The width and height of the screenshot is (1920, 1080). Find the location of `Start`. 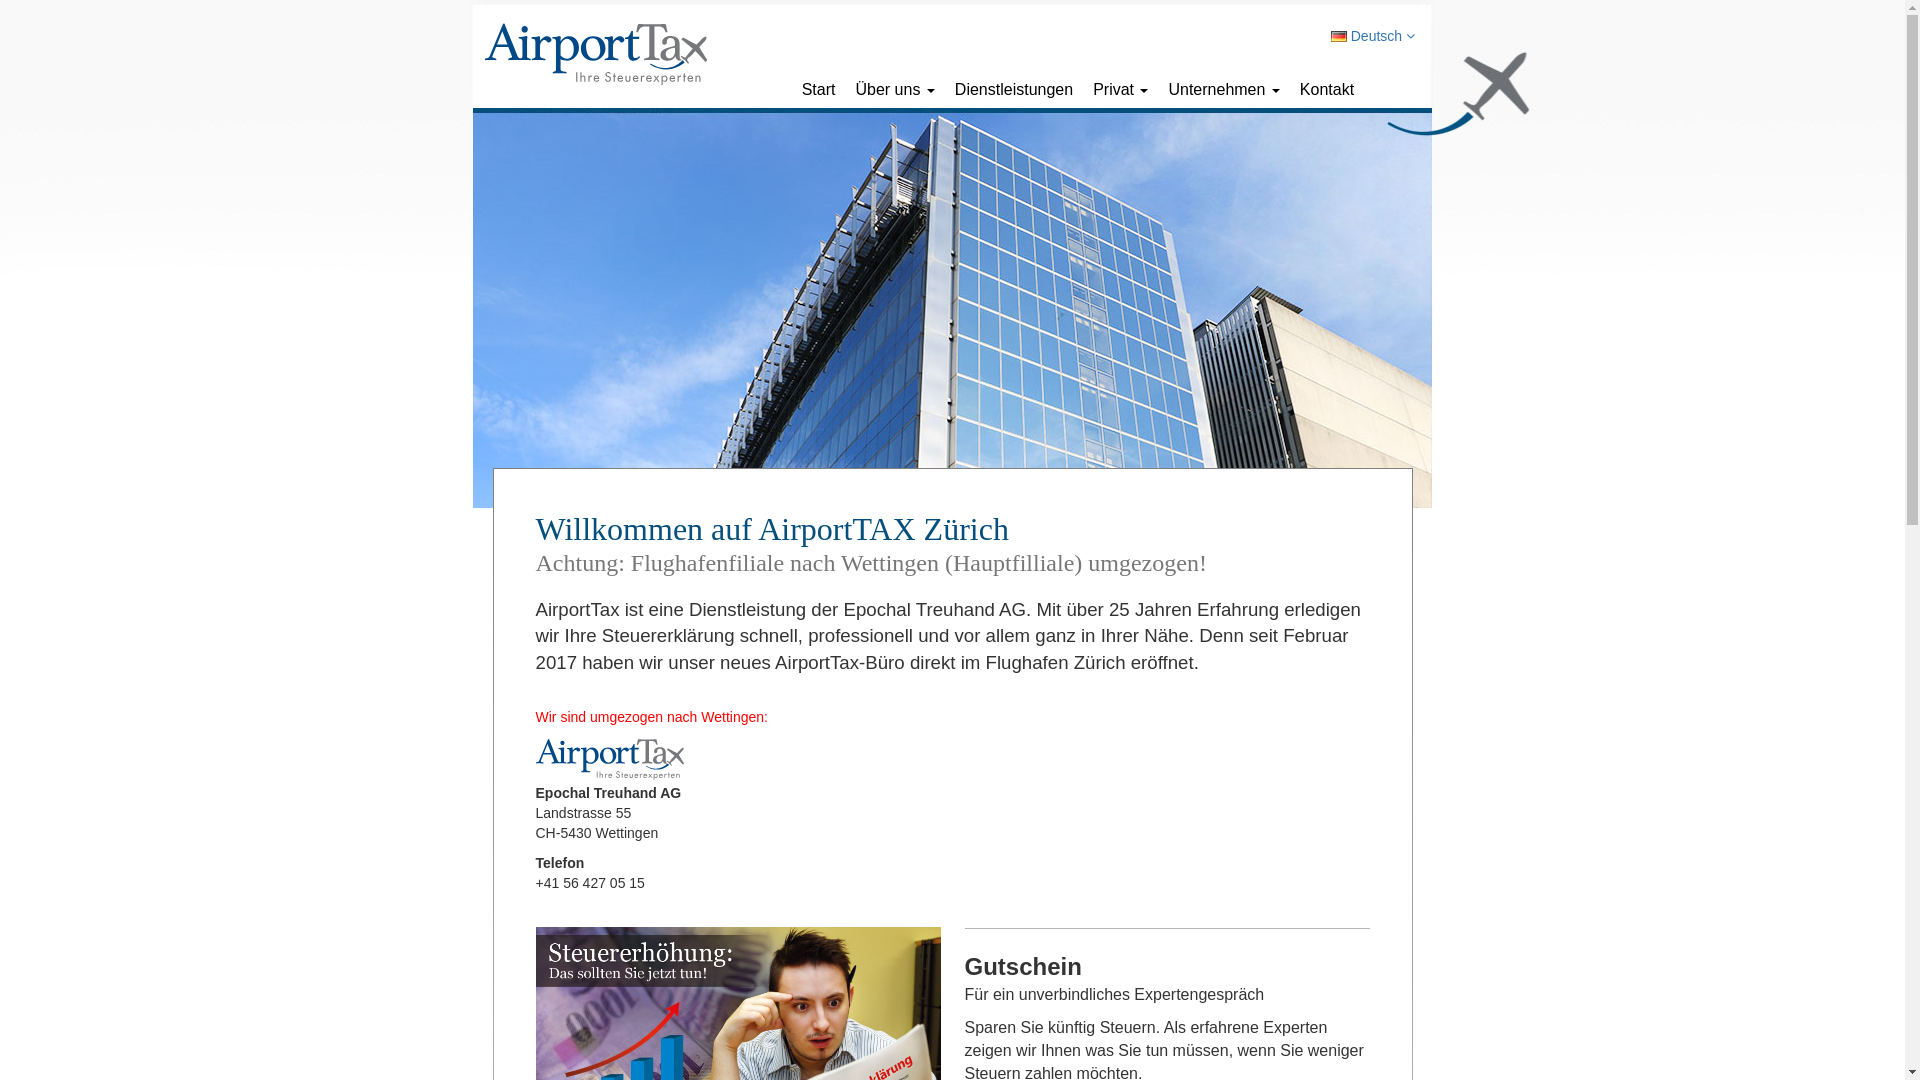

Start is located at coordinates (819, 90).